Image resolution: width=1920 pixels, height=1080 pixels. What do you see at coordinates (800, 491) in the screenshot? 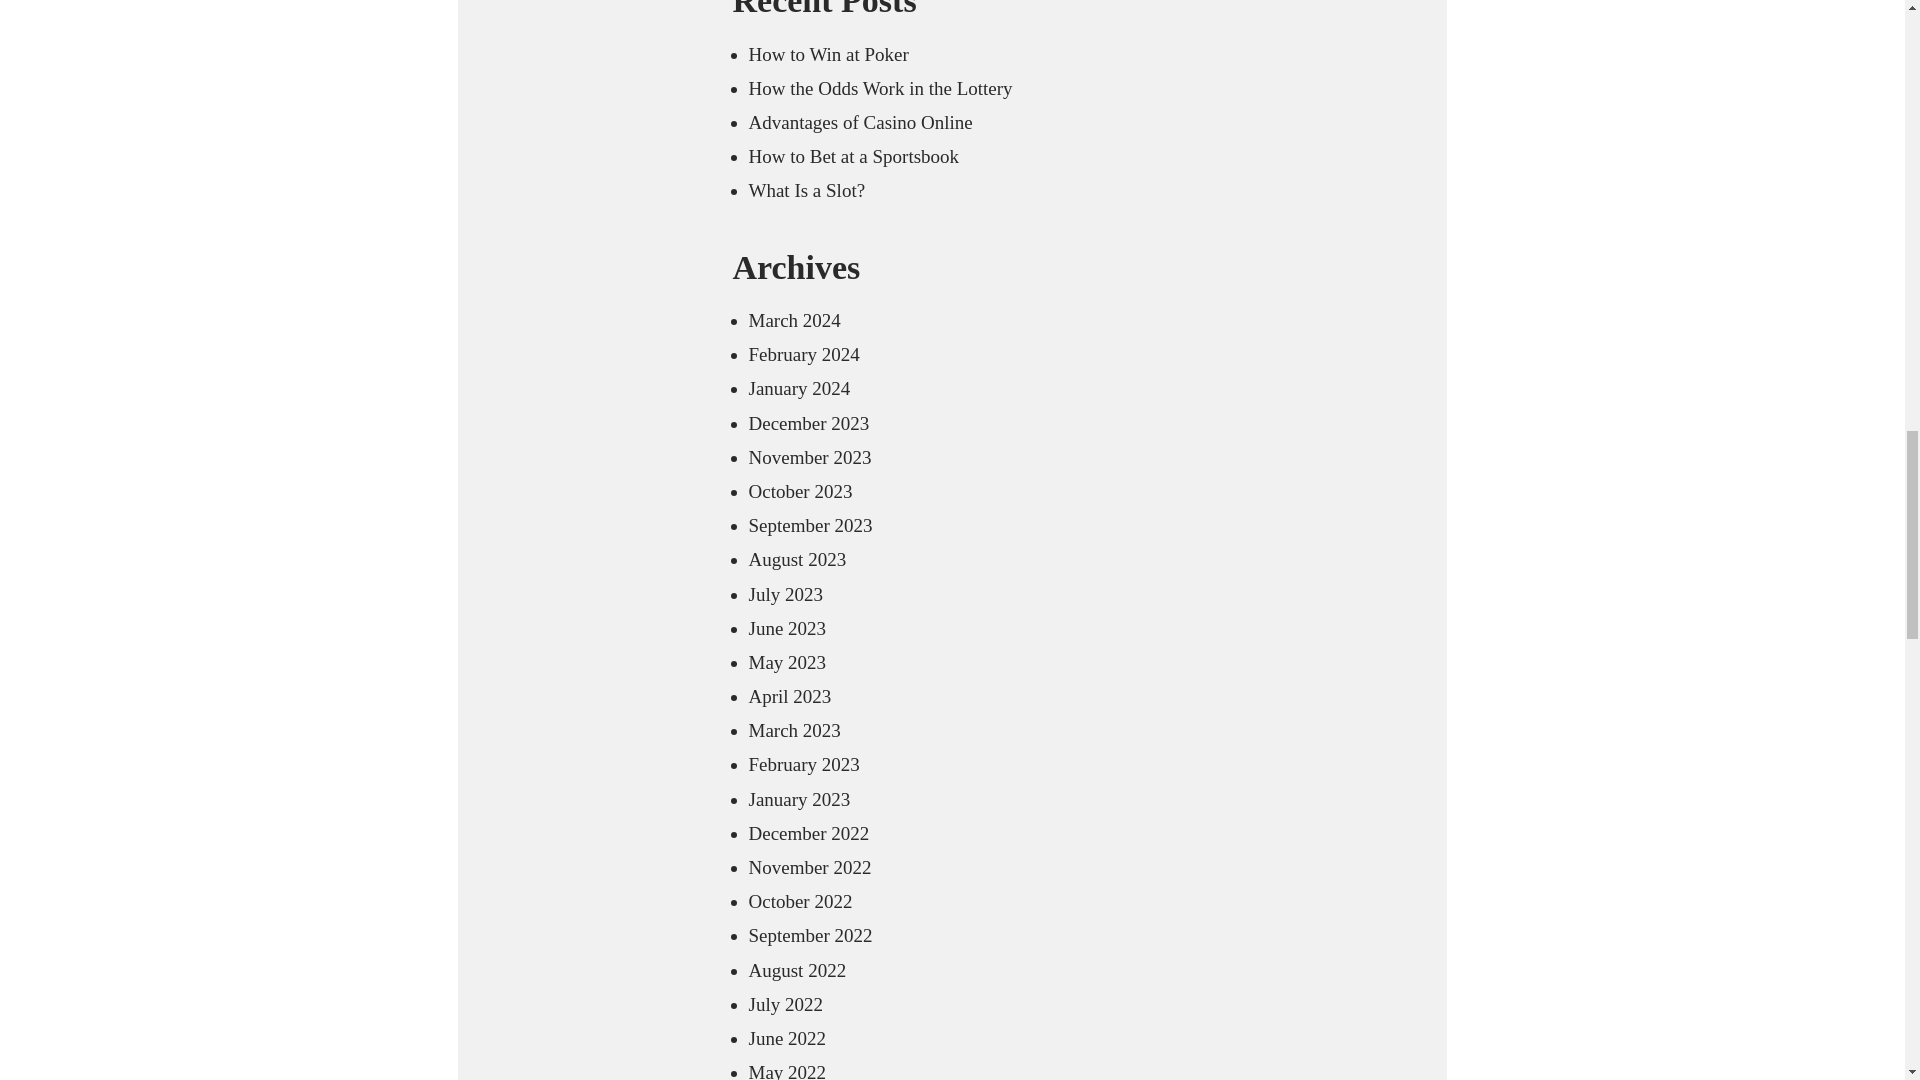
I see `October 2023` at bounding box center [800, 491].